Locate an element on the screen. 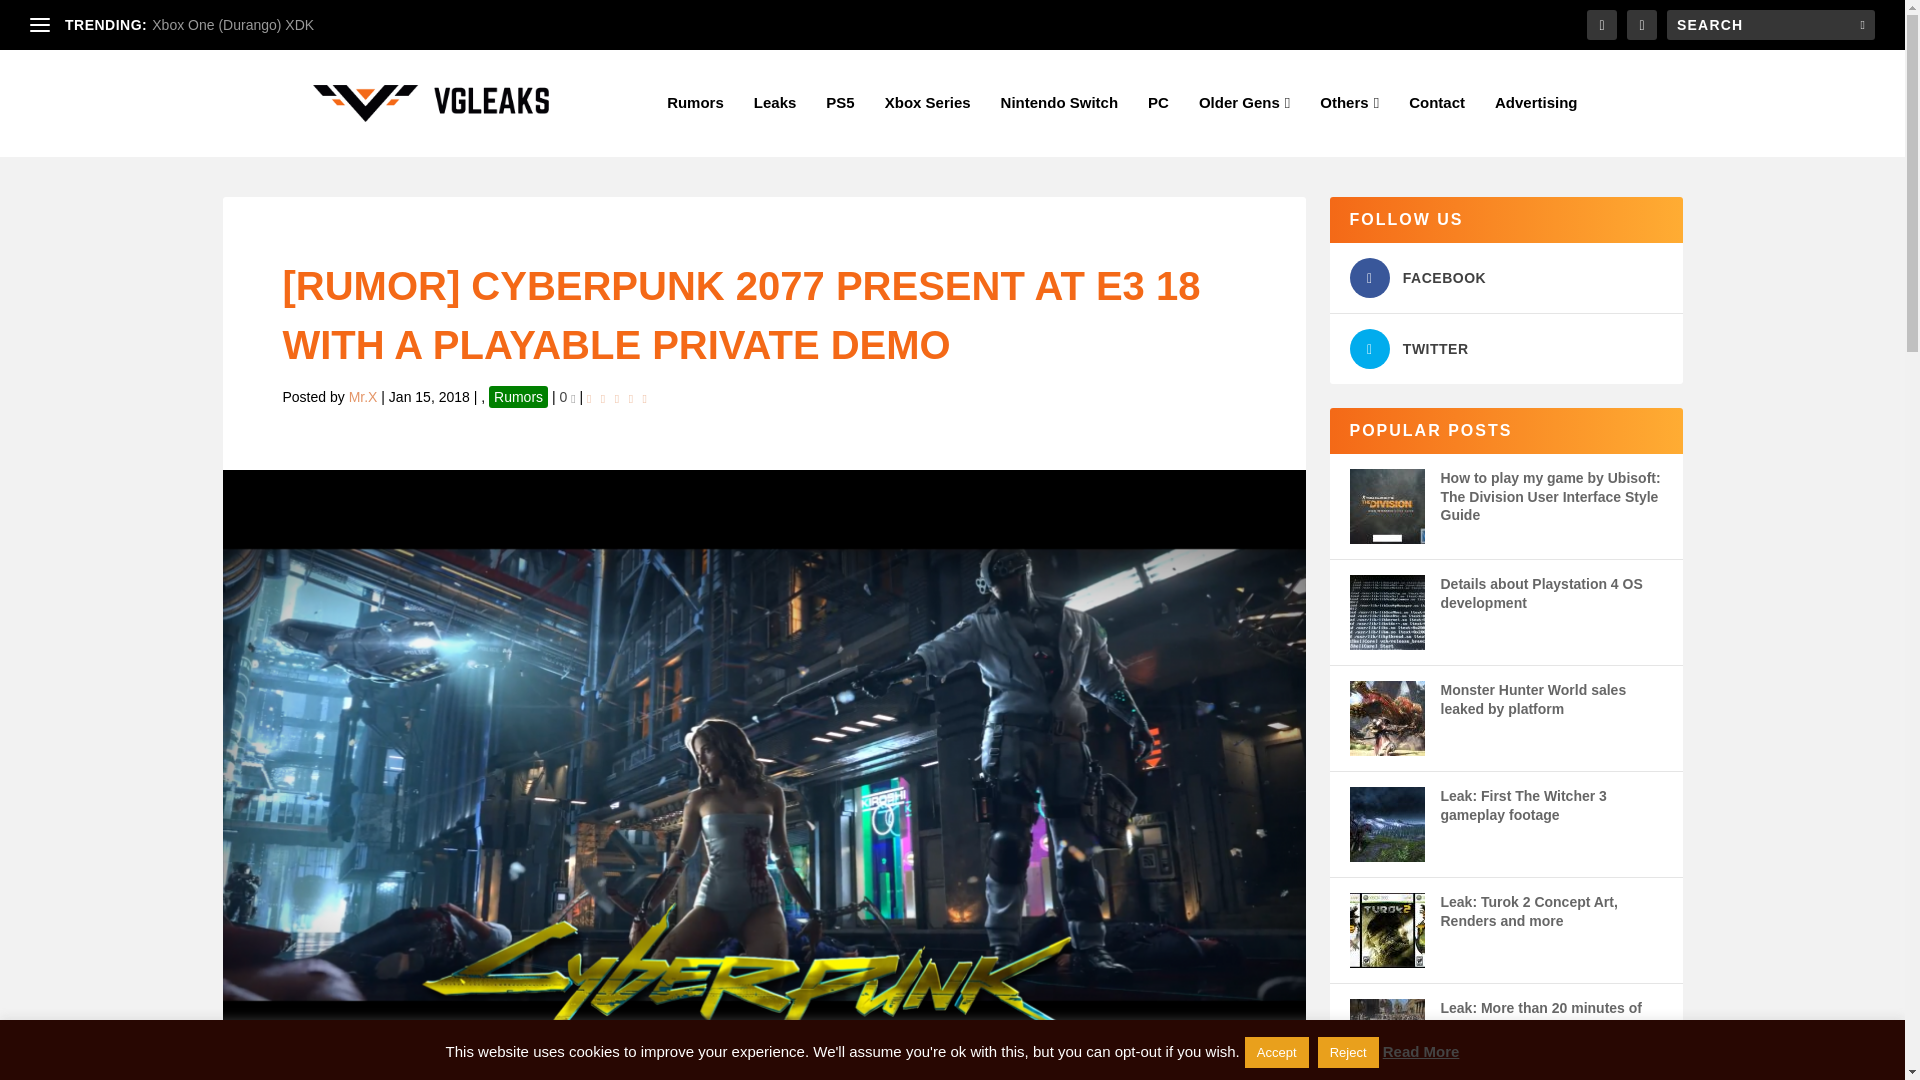 The height and width of the screenshot is (1080, 1920). Others is located at coordinates (1349, 126).